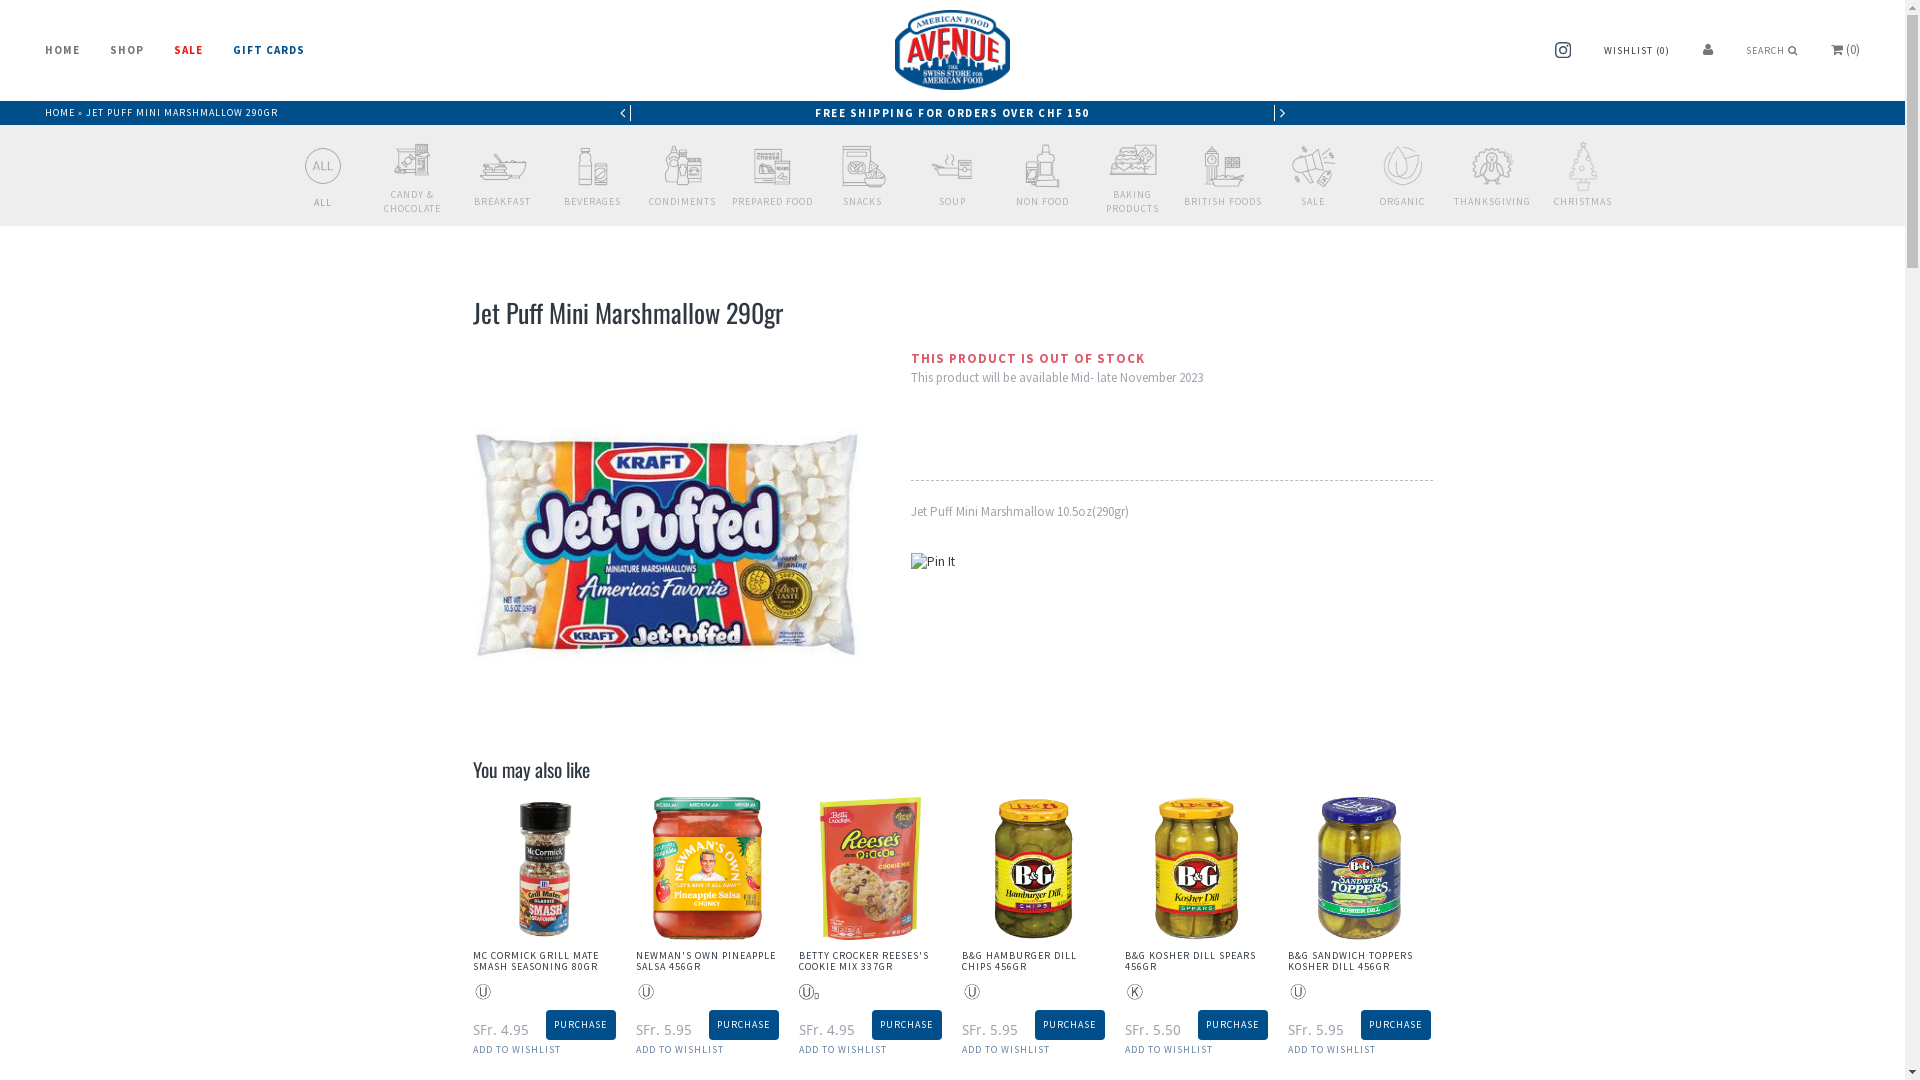 The width and height of the screenshot is (1920, 1080). Describe the element at coordinates (952, 53) in the screenshot. I see `American Food Ave.` at that location.